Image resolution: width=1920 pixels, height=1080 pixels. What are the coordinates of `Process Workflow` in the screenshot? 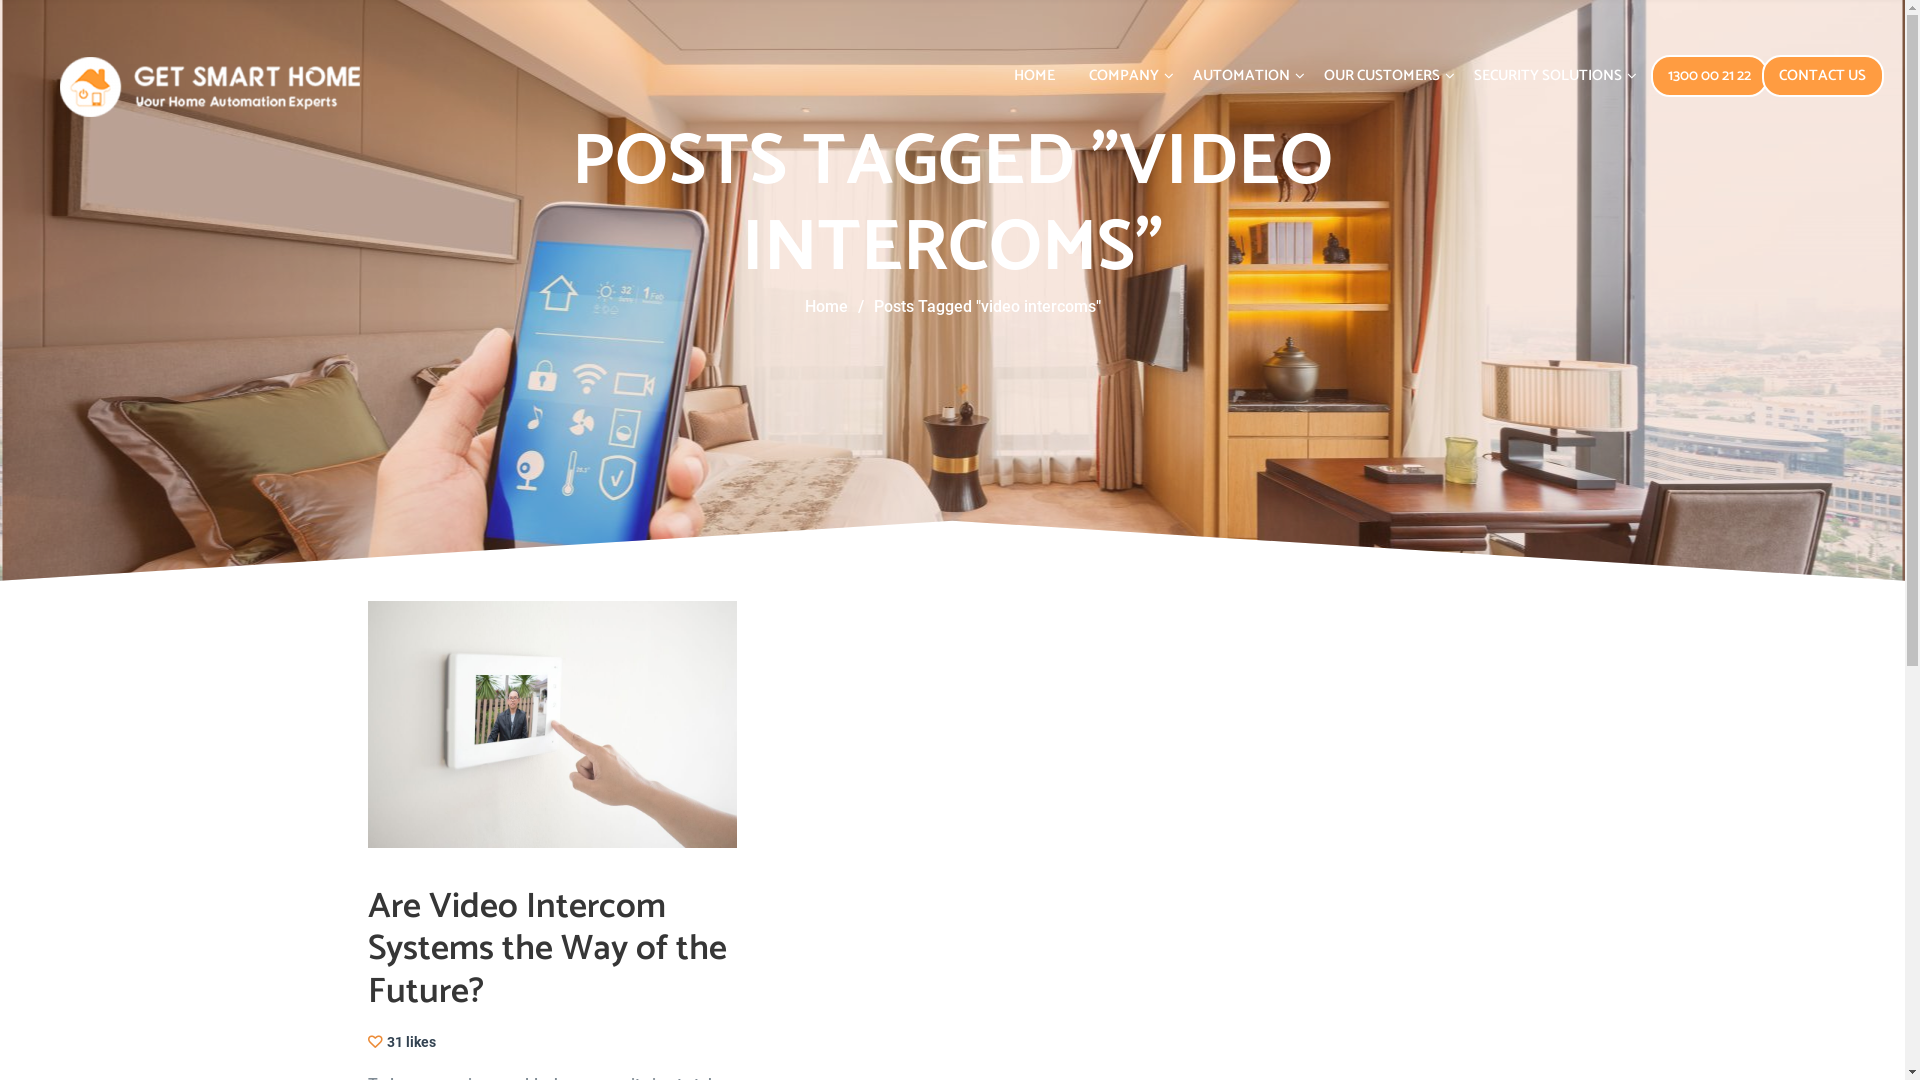 It's located at (1333, 760).